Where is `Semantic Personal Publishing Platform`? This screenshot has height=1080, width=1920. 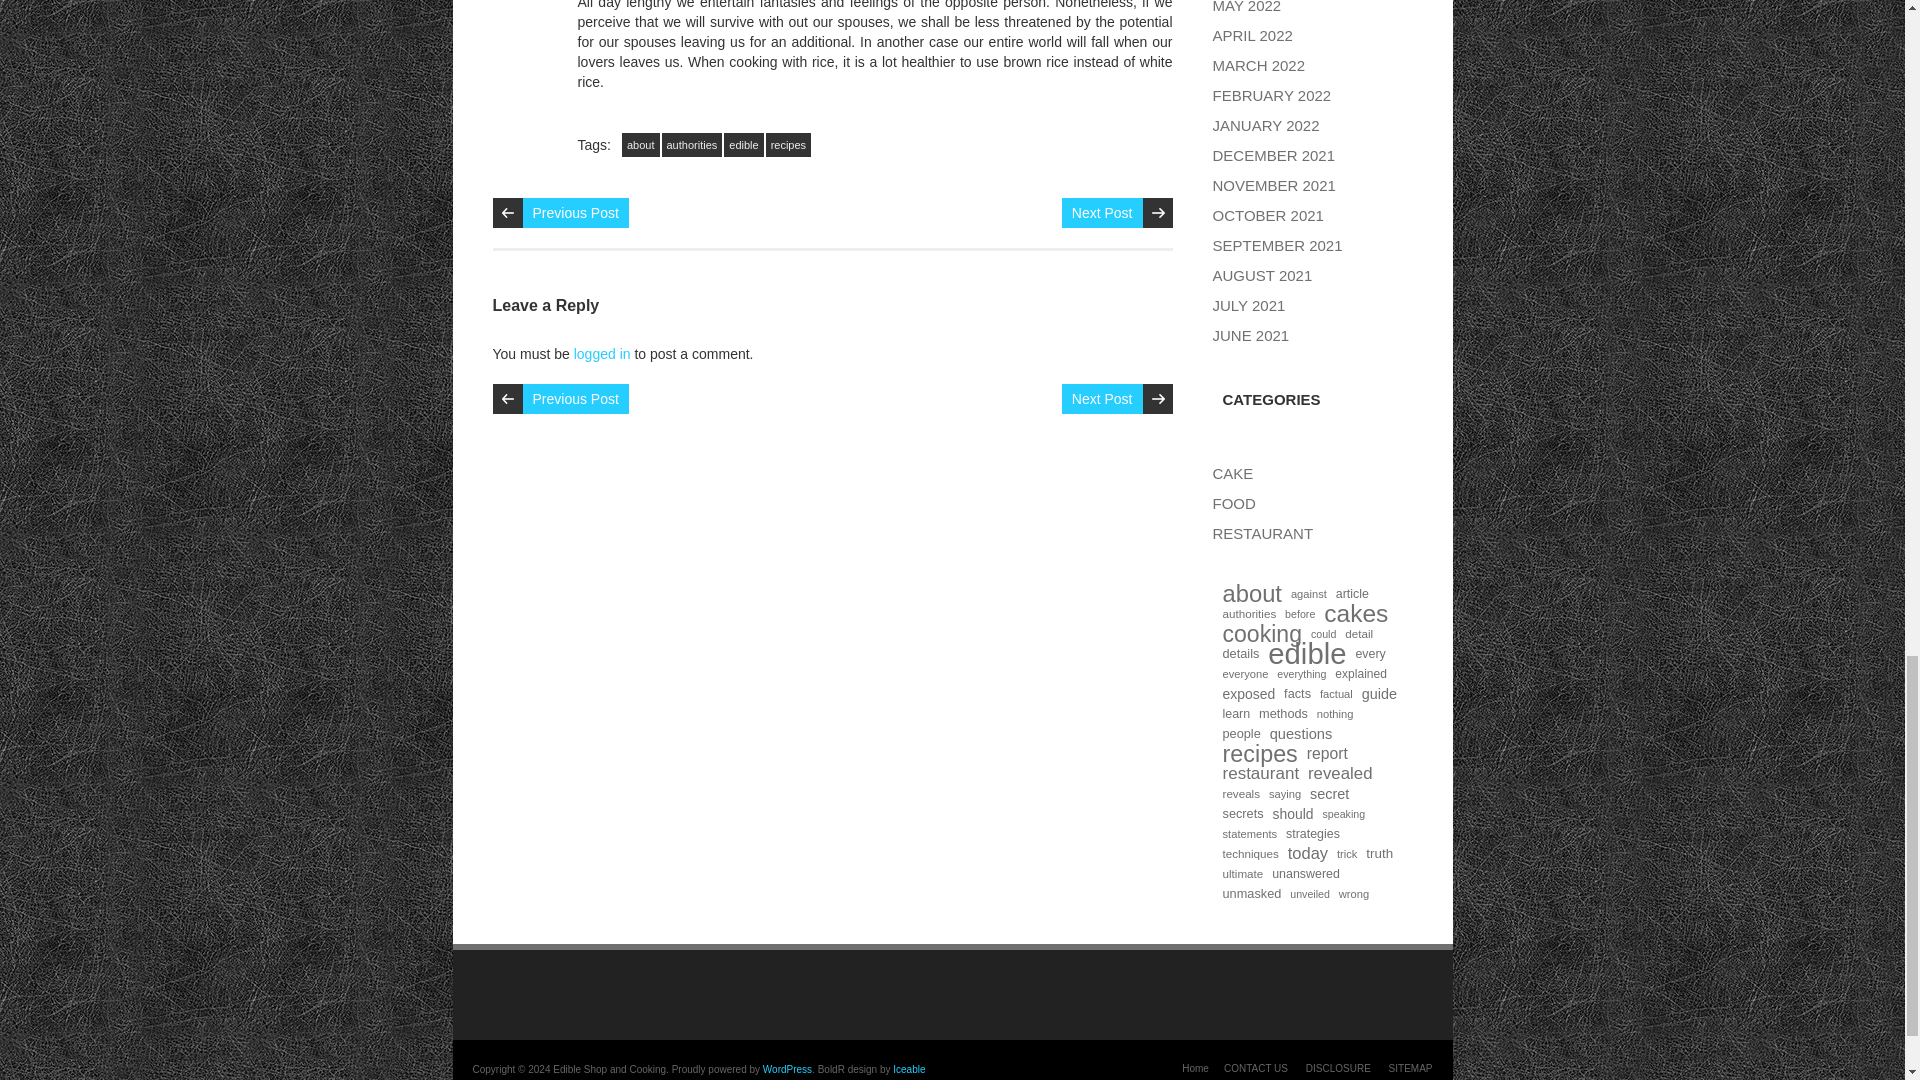
Semantic Personal Publishing Platform is located at coordinates (787, 1068).